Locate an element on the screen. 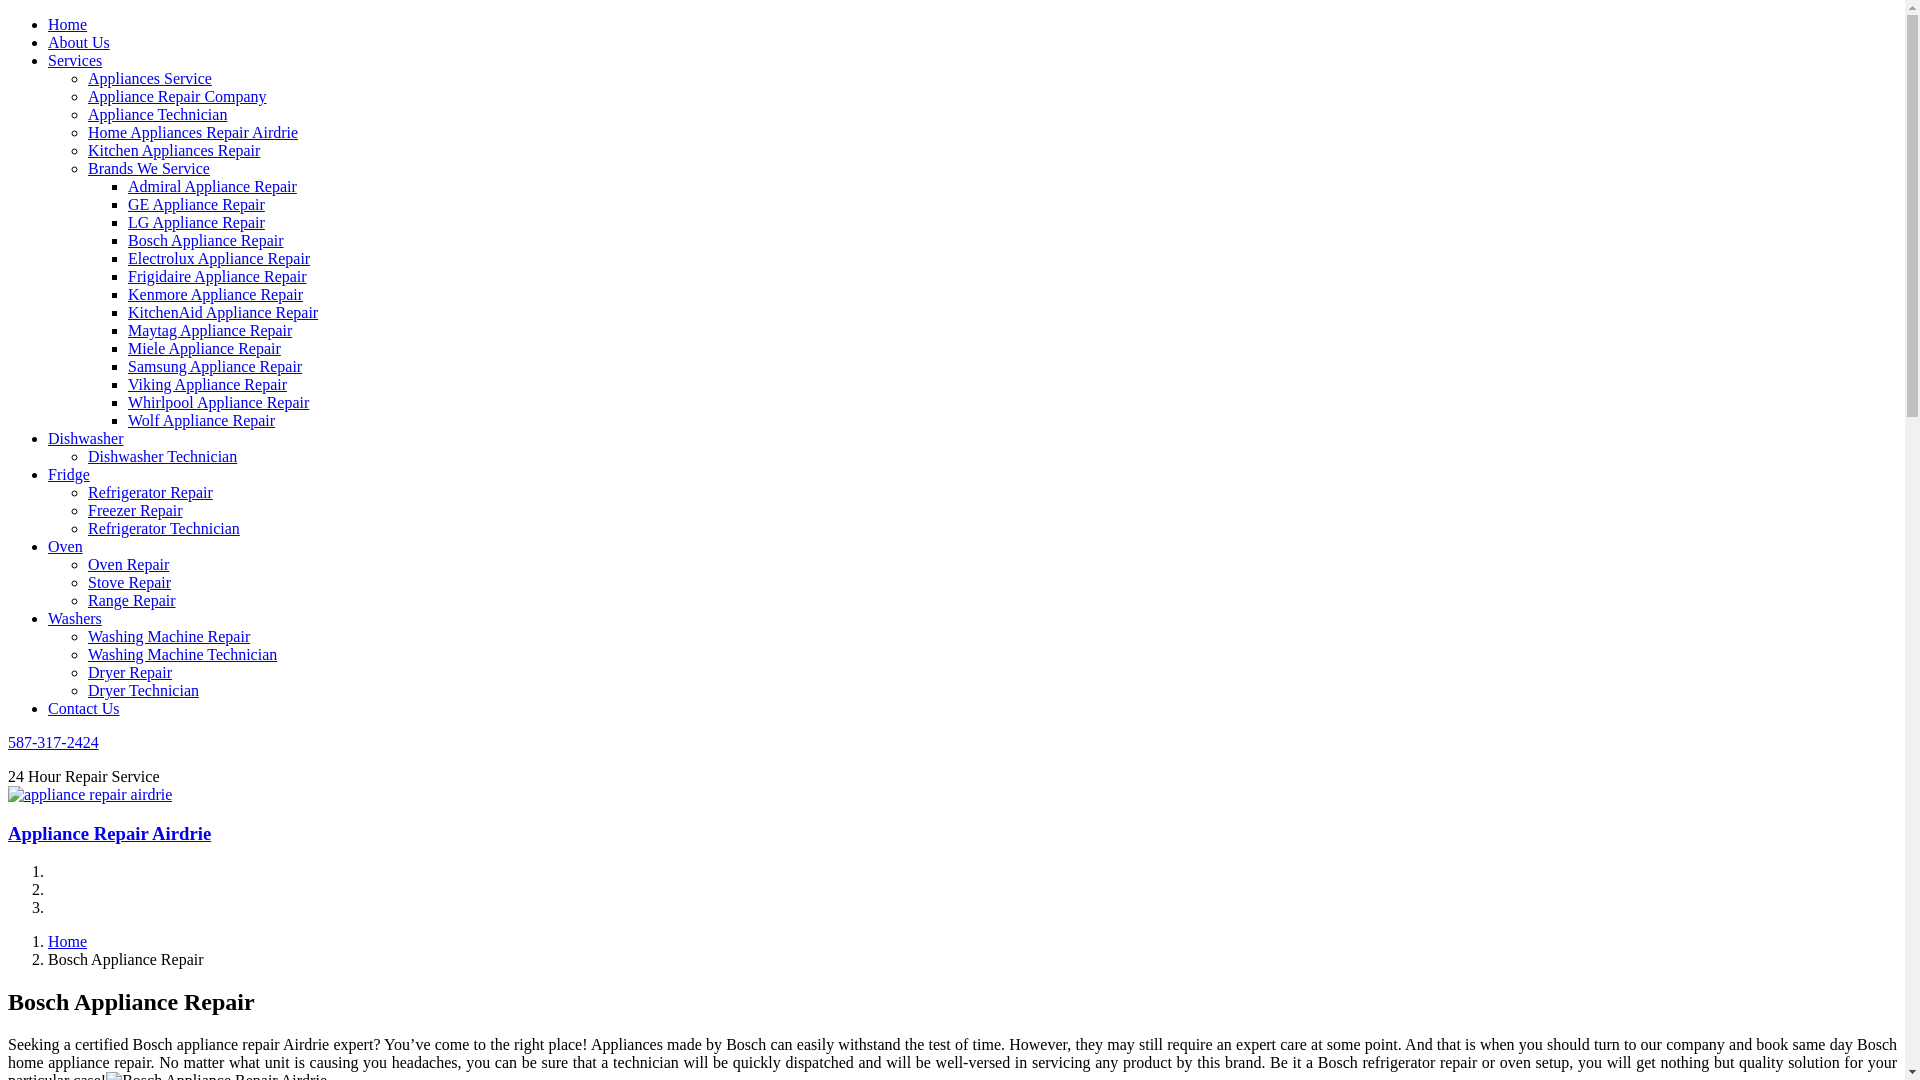 This screenshot has width=1920, height=1080. Frigidaire Appliance Repair is located at coordinates (218, 276).